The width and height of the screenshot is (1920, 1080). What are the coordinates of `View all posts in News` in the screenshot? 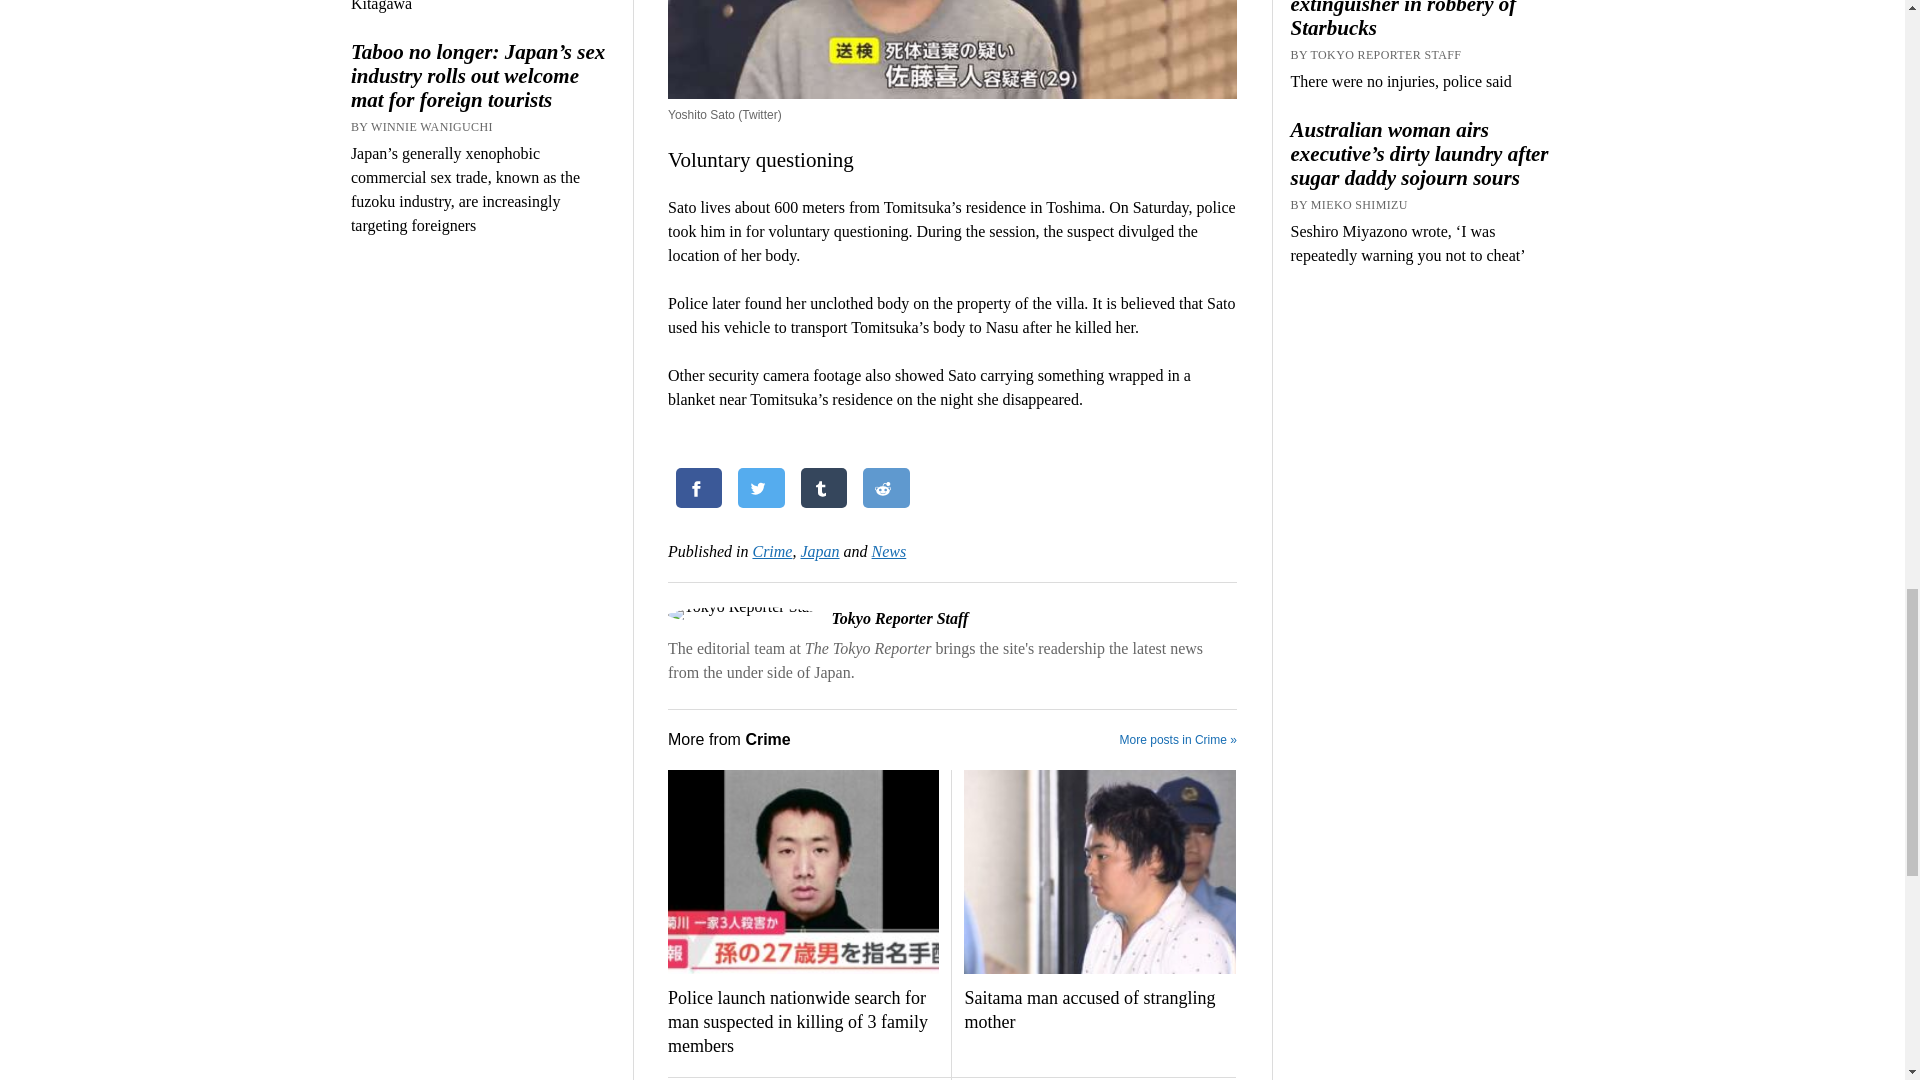 It's located at (888, 552).